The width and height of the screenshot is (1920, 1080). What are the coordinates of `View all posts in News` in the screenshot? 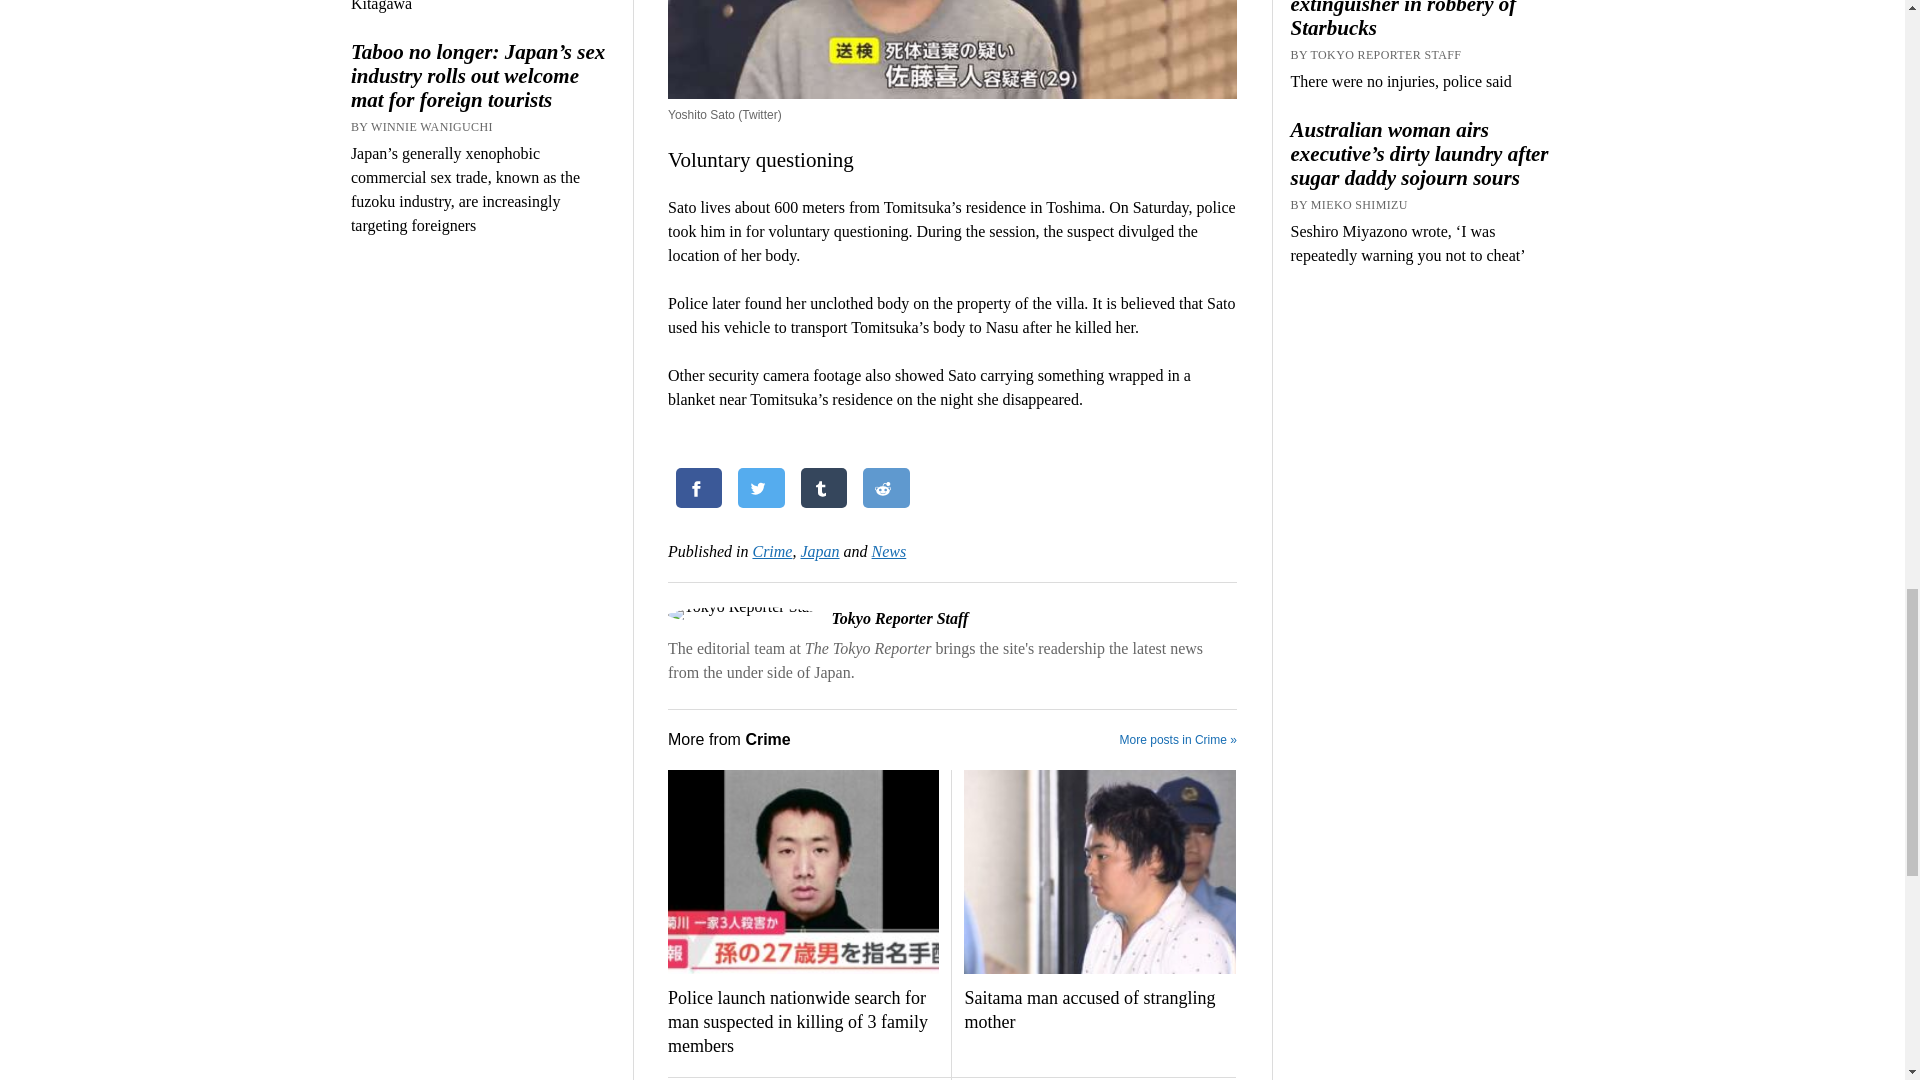 It's located at (888, 552).